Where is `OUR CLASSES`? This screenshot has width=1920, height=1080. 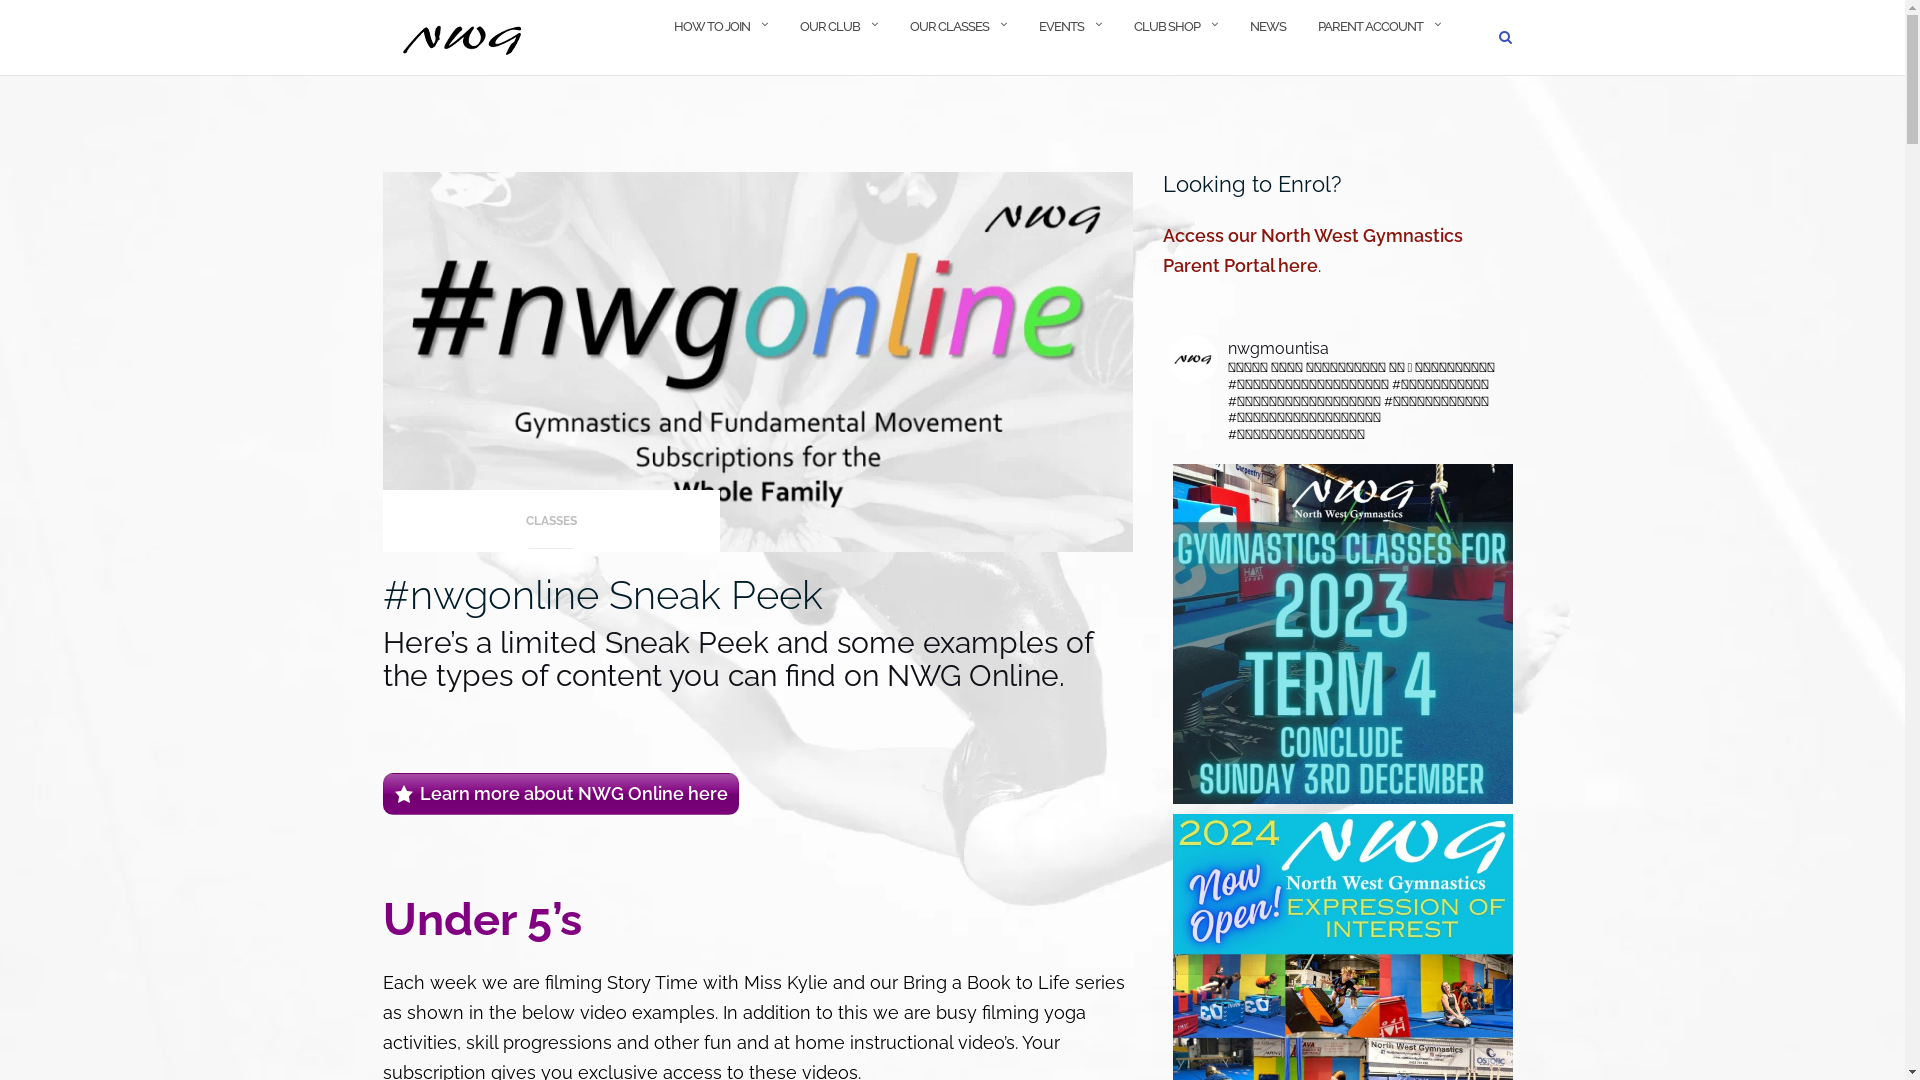
OUR CLASSES is located at coordinates (950, 40).